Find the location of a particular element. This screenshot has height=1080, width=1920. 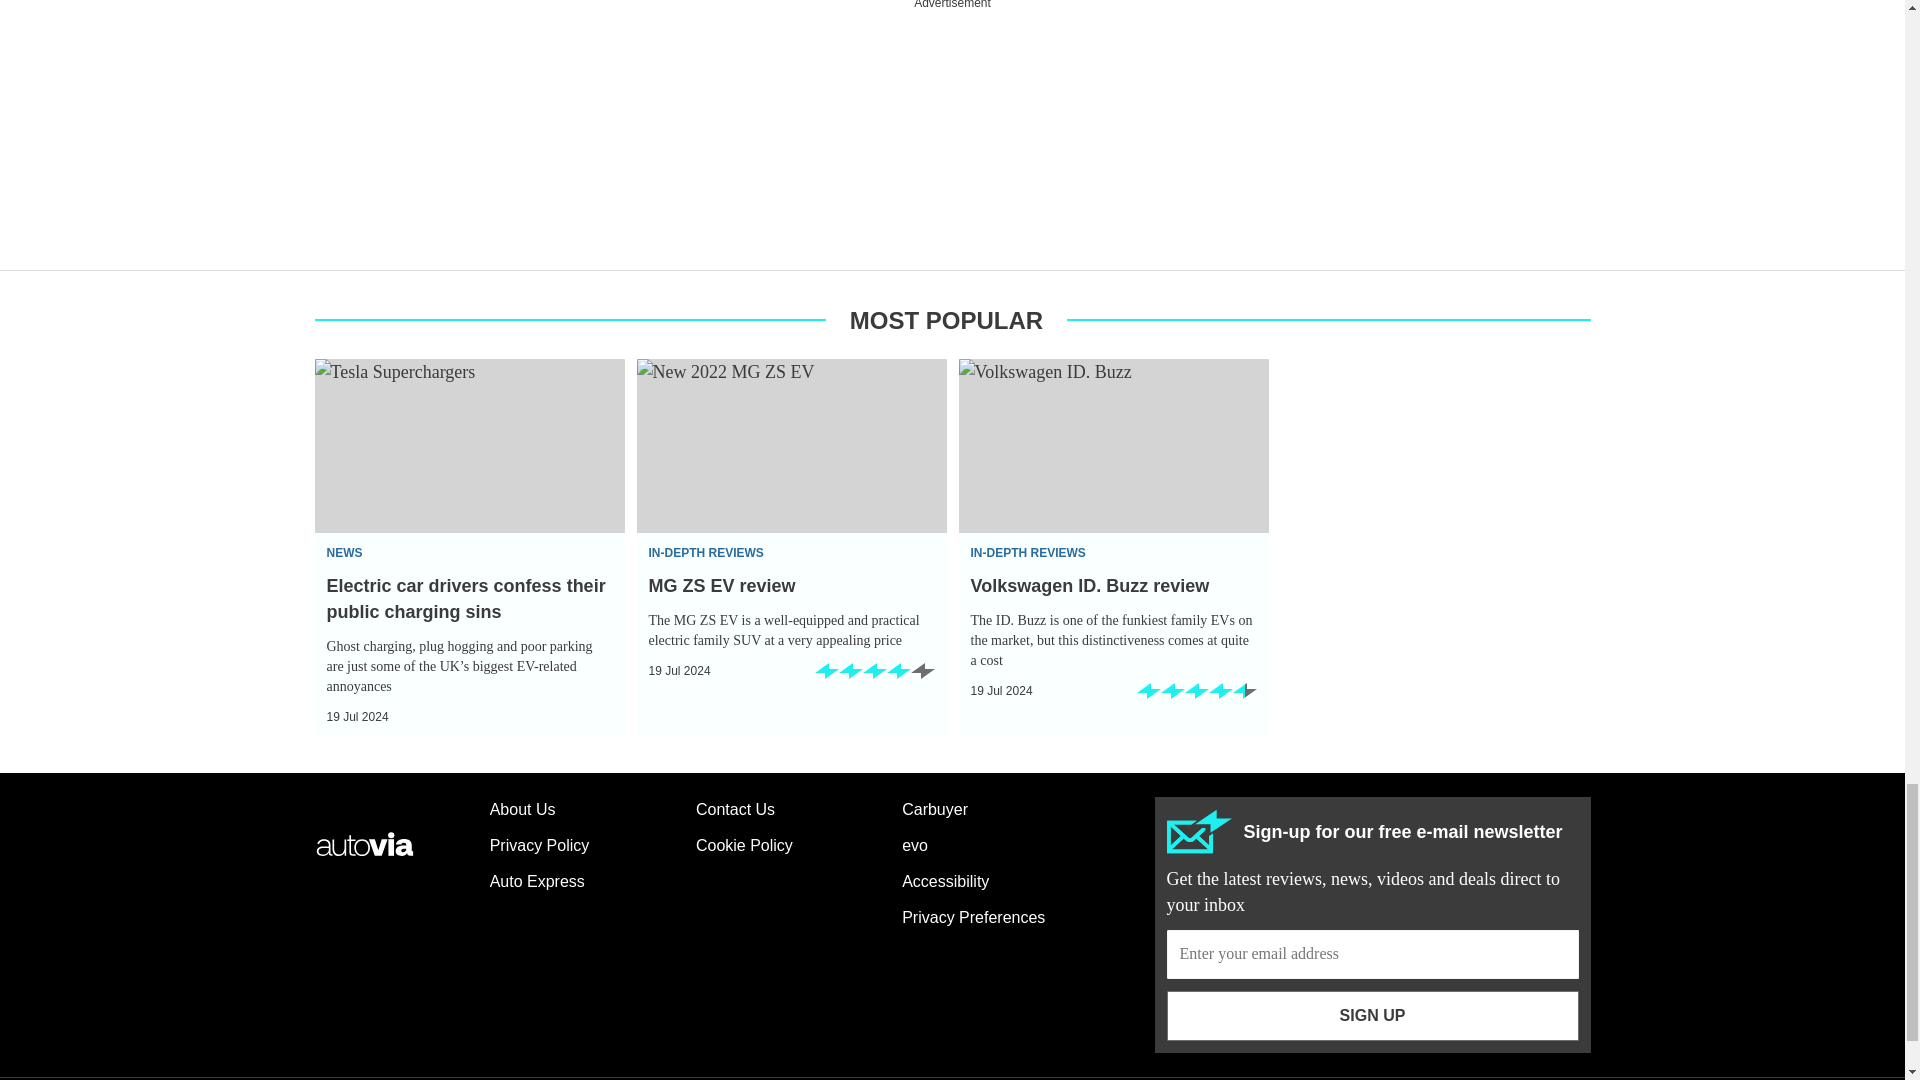

4 Stars is located at coordinates (874, 678).